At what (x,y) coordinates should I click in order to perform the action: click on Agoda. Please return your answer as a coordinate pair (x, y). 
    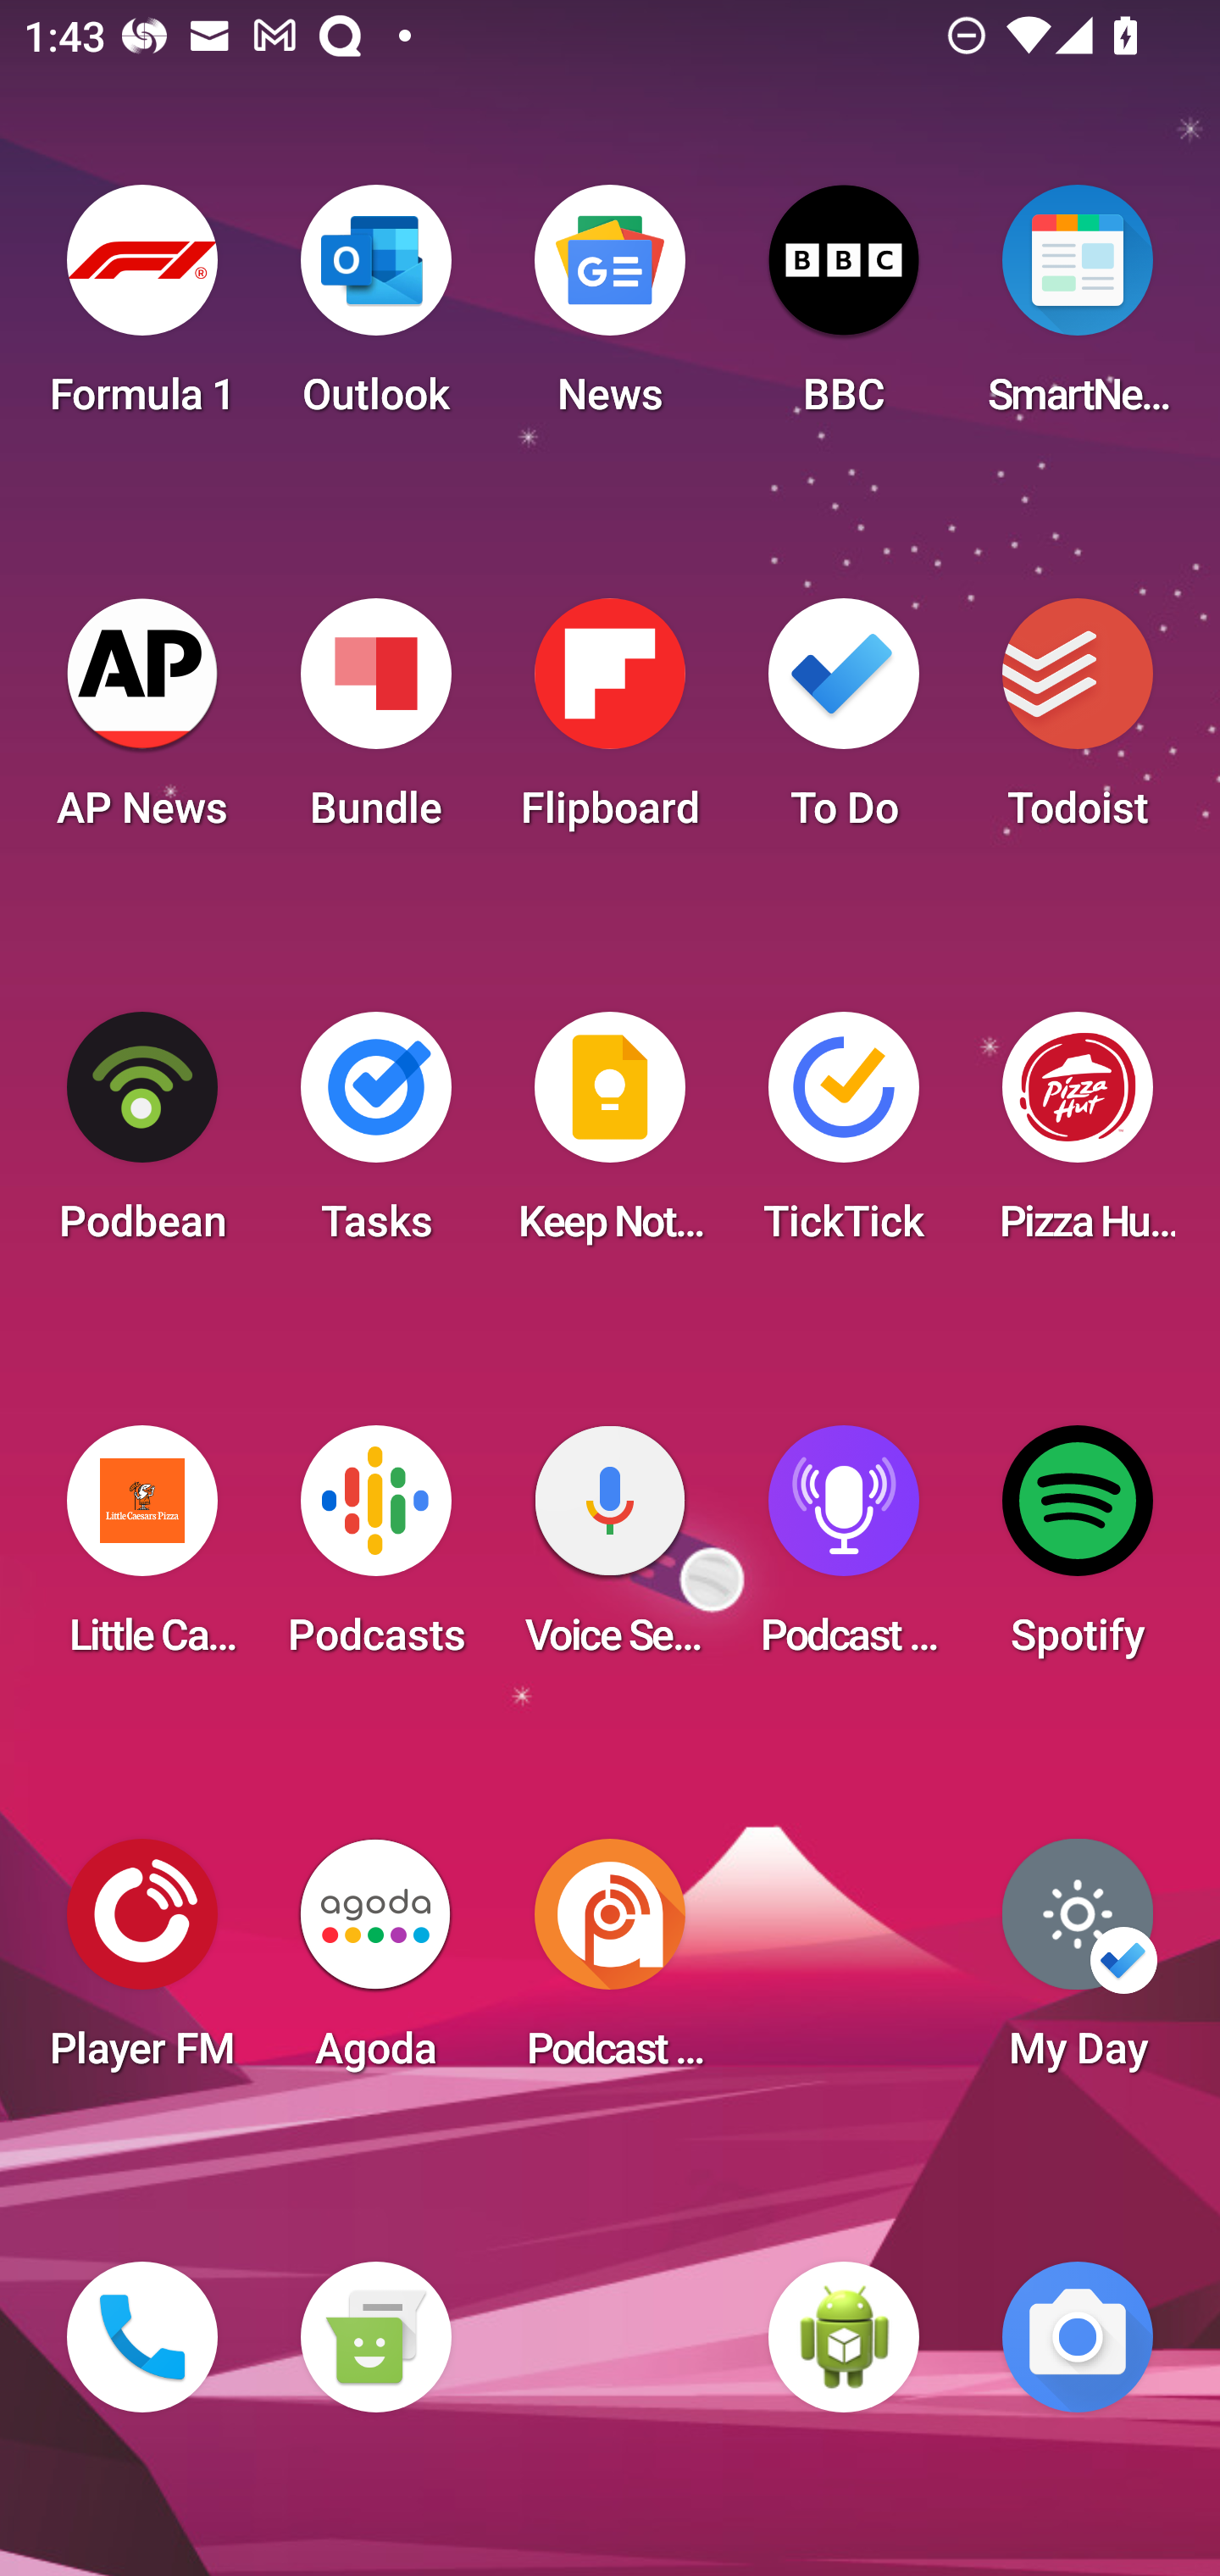
    Looking at the image, I should click on (375, 1964).